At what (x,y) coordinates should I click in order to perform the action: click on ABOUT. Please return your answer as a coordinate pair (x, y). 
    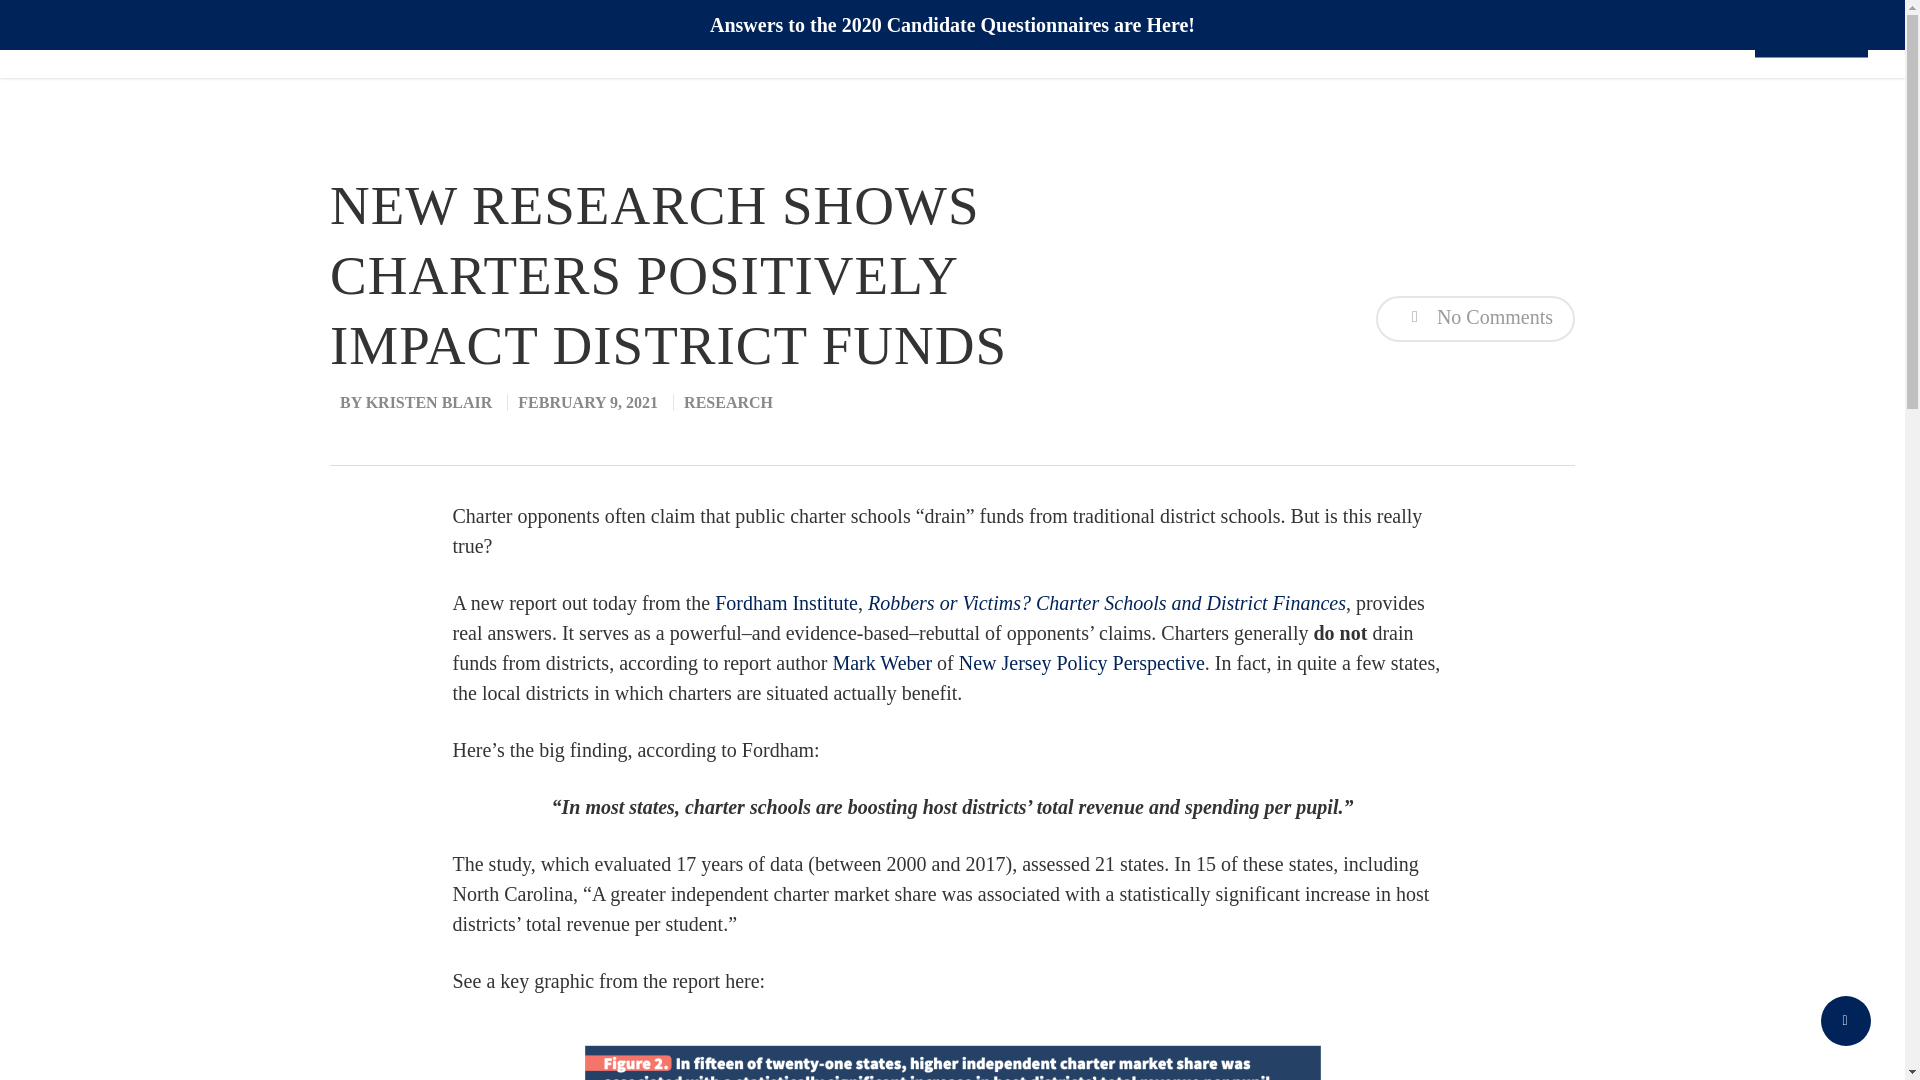
    Looking at the image, I should click on (925, 39).